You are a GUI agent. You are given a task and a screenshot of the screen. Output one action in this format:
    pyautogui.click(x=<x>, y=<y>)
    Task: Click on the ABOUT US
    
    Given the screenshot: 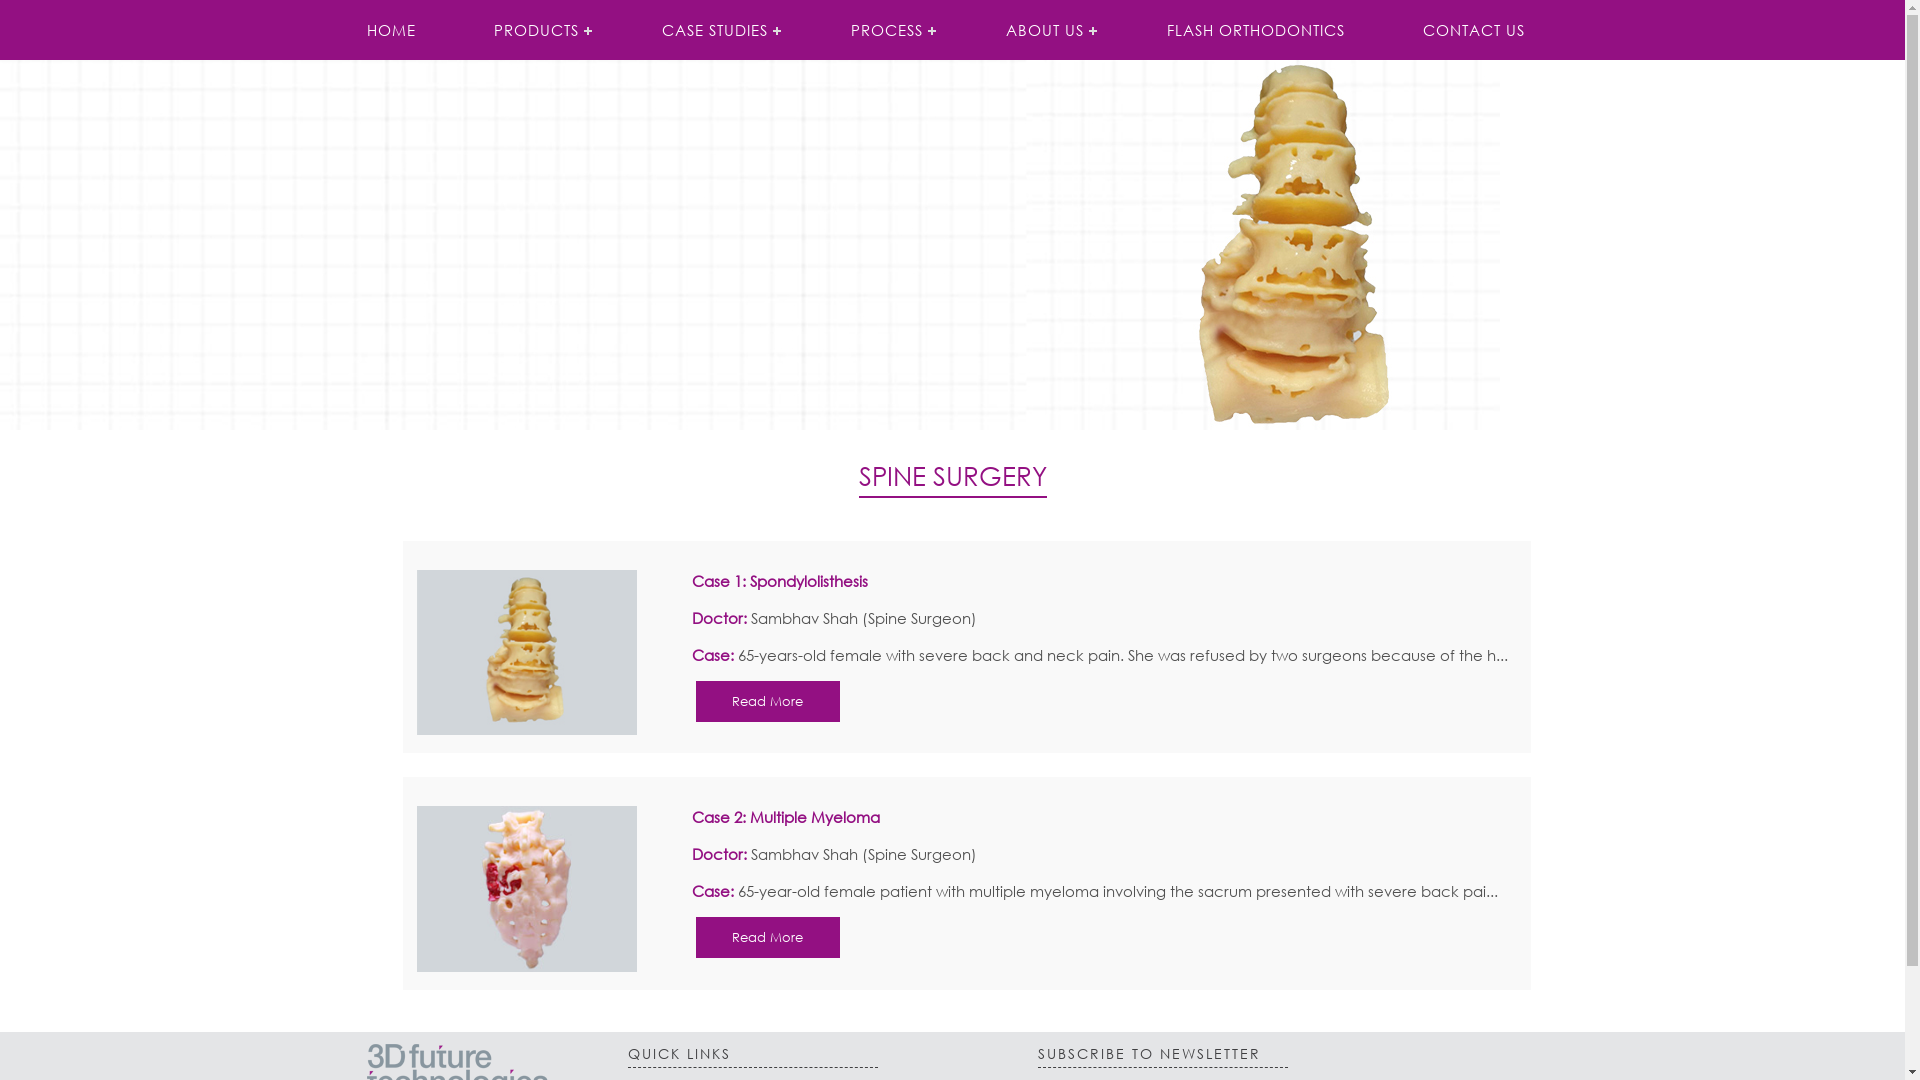 What is the action you would take?
    pyautogui.click(x=1046, y=30)
    